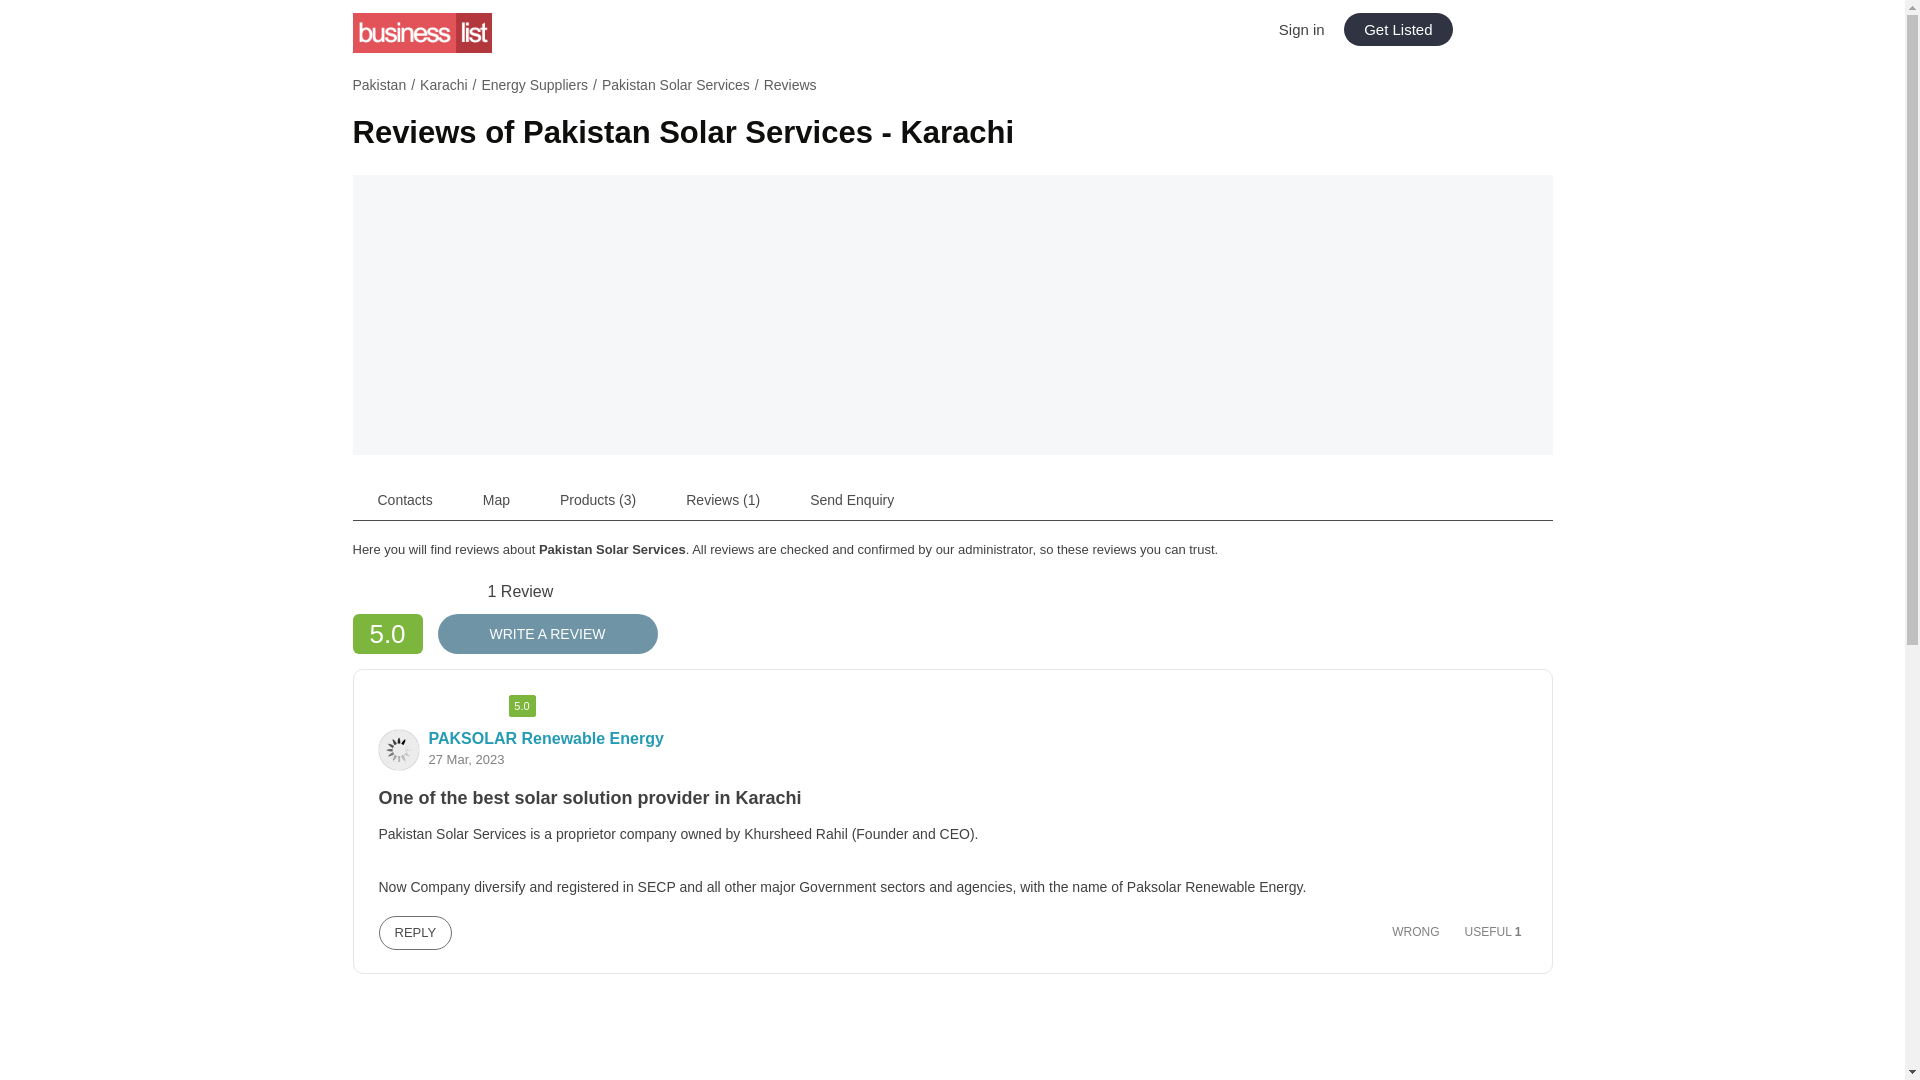 Image resolution: width=1920 pixels, height=1080 pixels. Describe the element at coordinates (414, 932) in the screenshot. I see `REPLY` at that location.